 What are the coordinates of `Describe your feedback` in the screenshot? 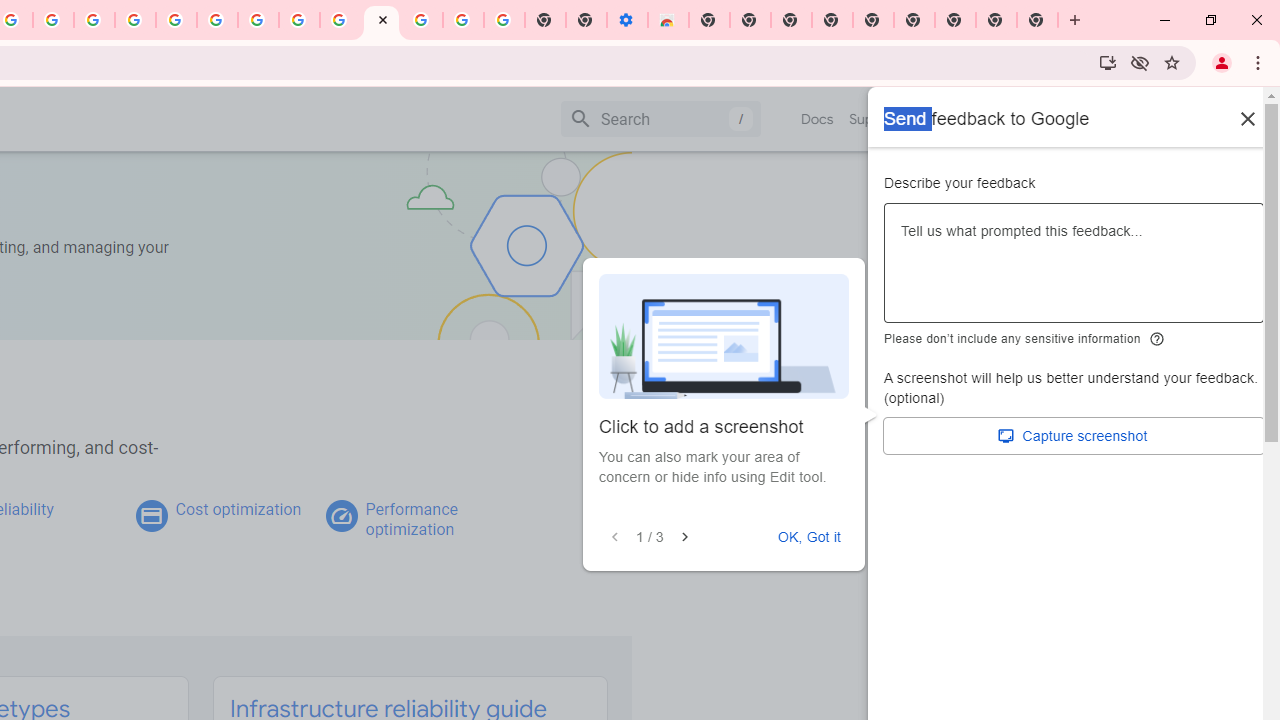 It's located at (1074, 271).